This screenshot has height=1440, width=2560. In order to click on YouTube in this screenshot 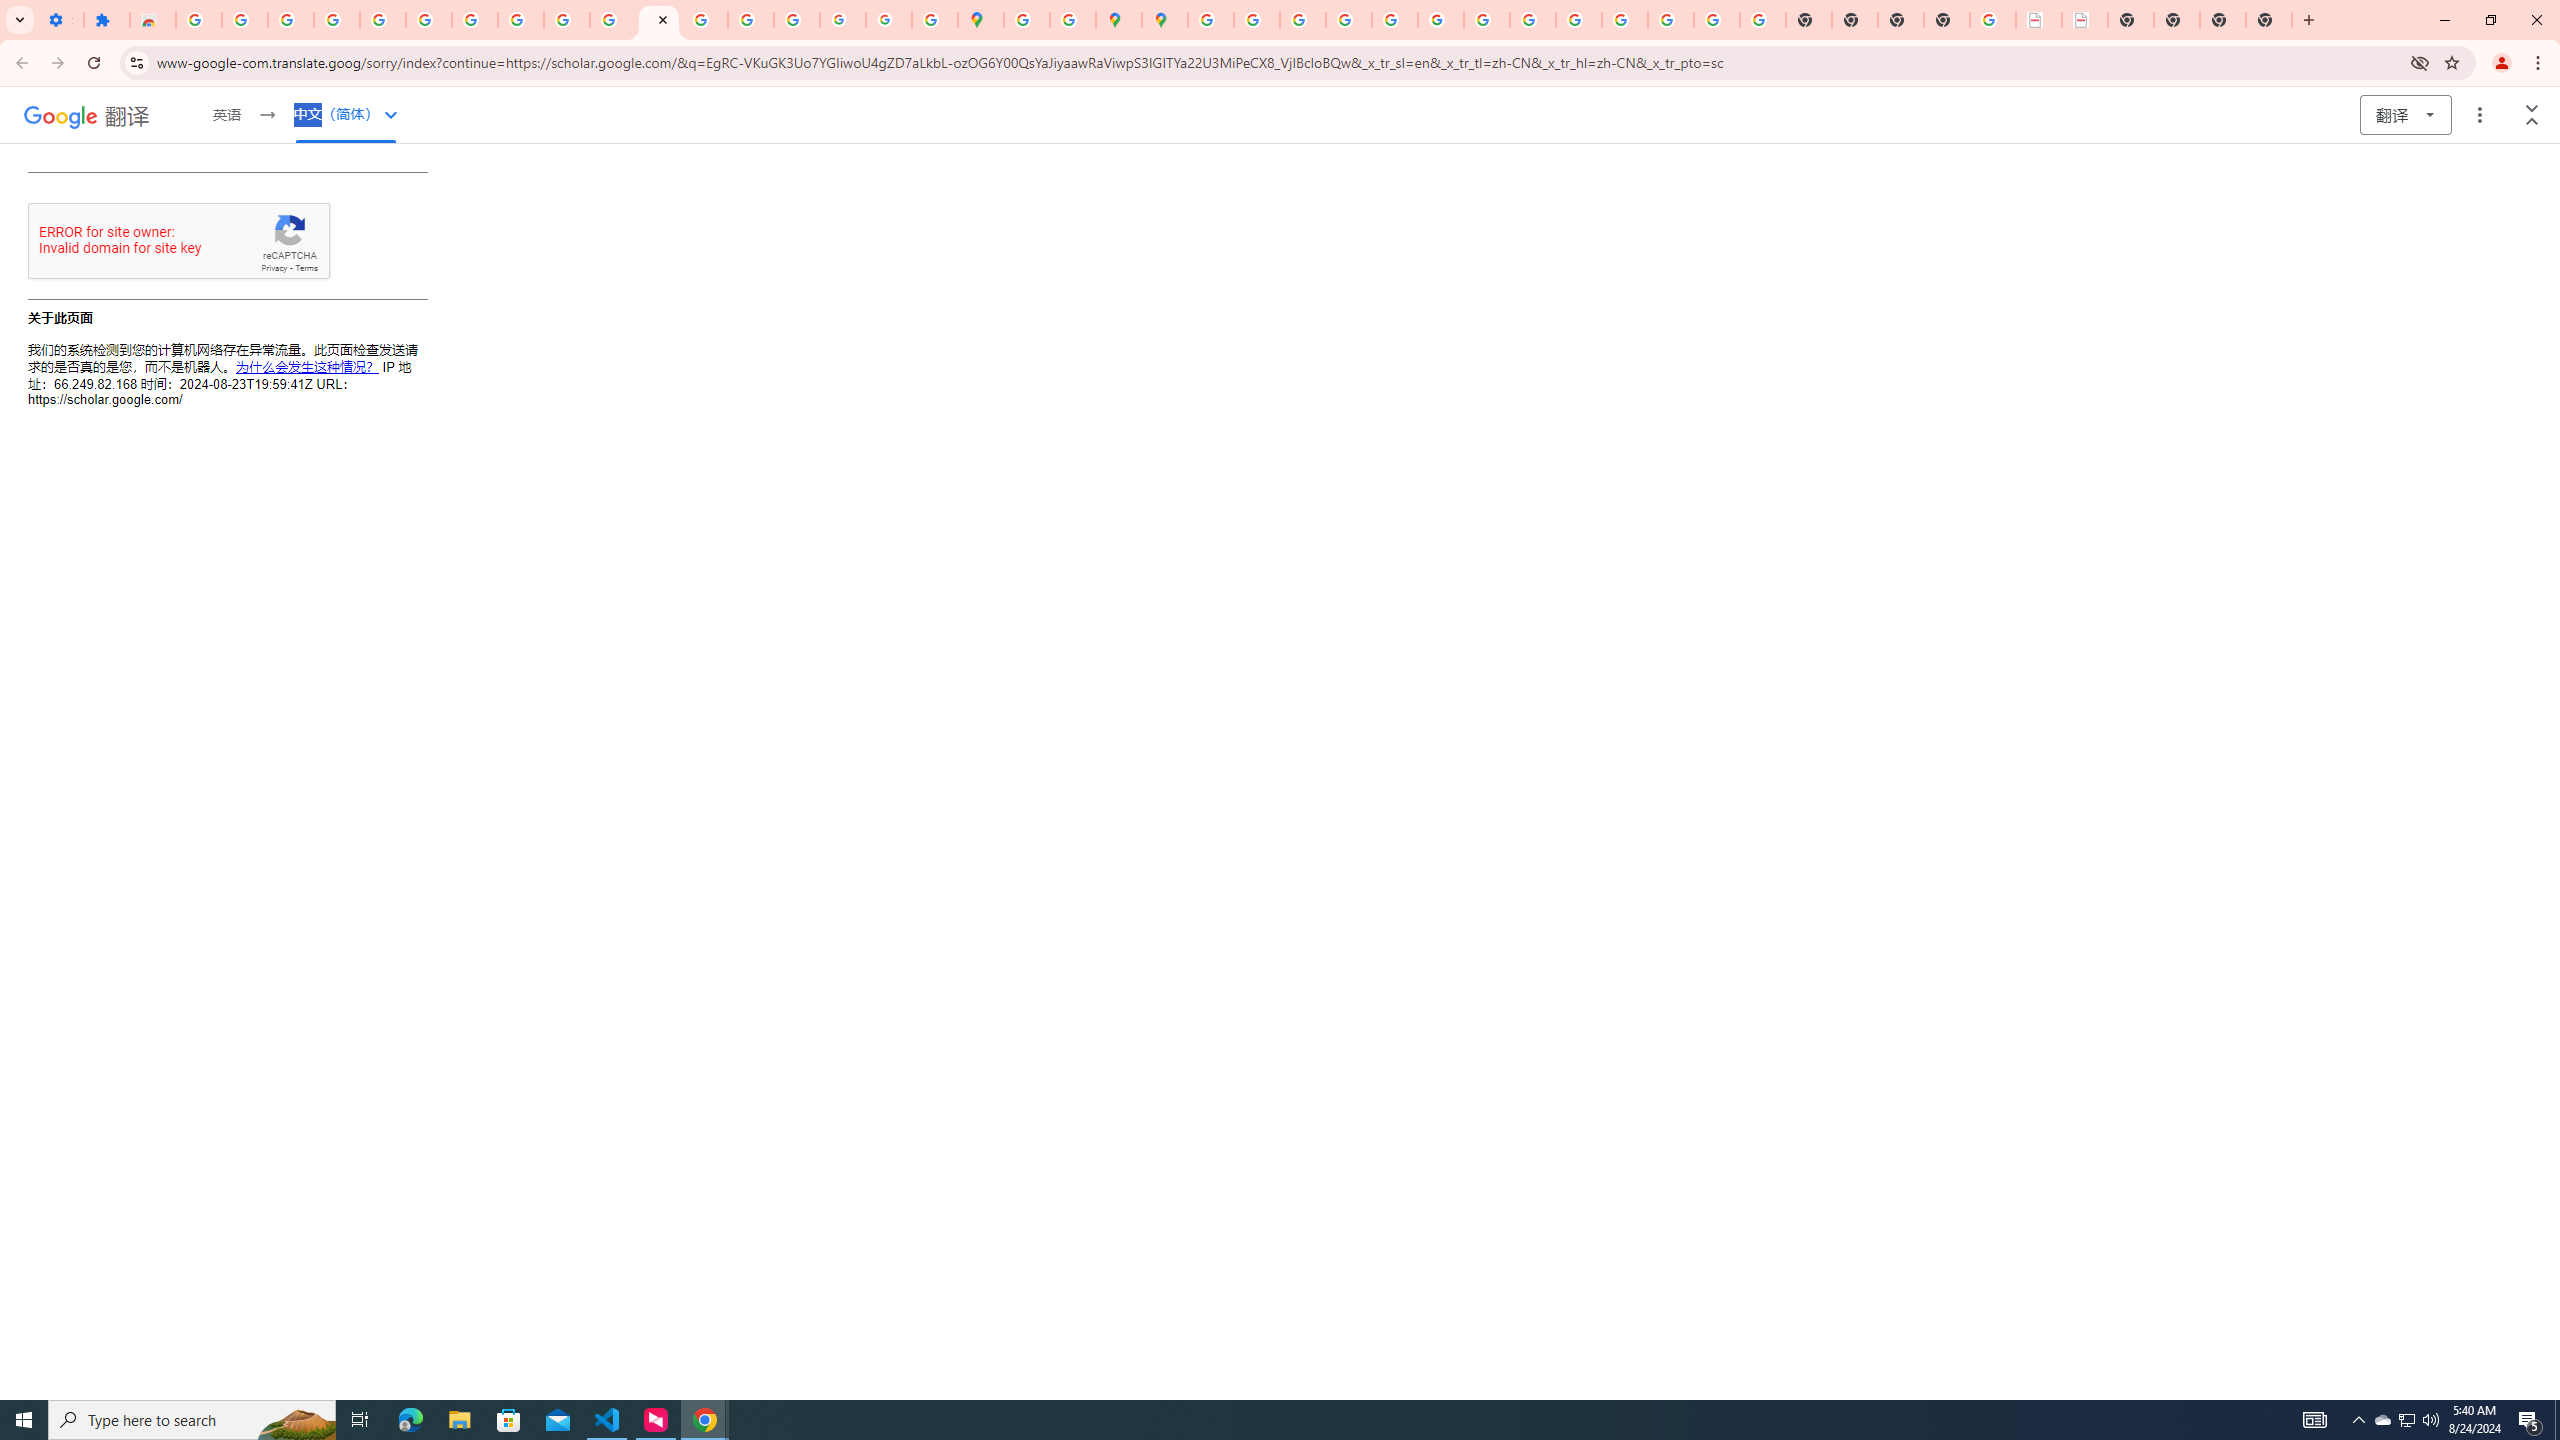, I will do `click(567, 20)`.